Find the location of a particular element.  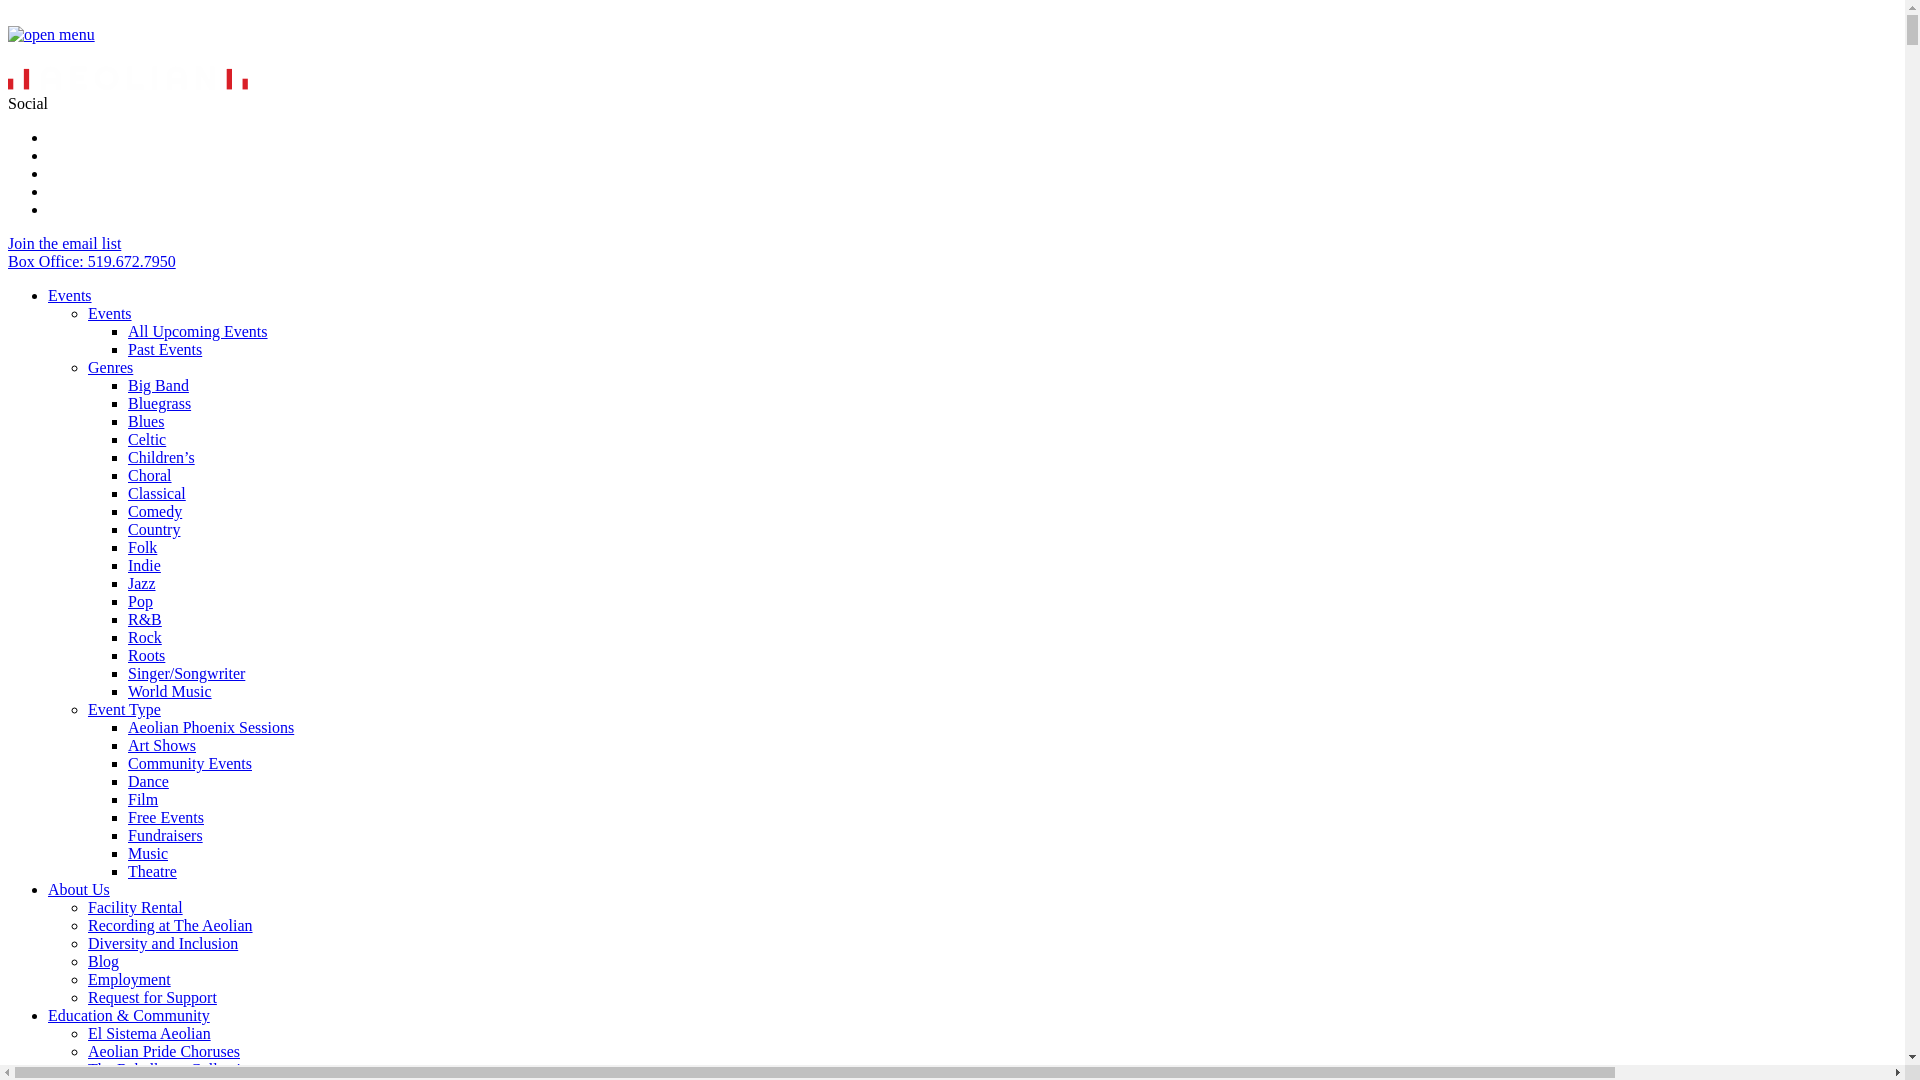

Pop is located at coordinates (140, 602).